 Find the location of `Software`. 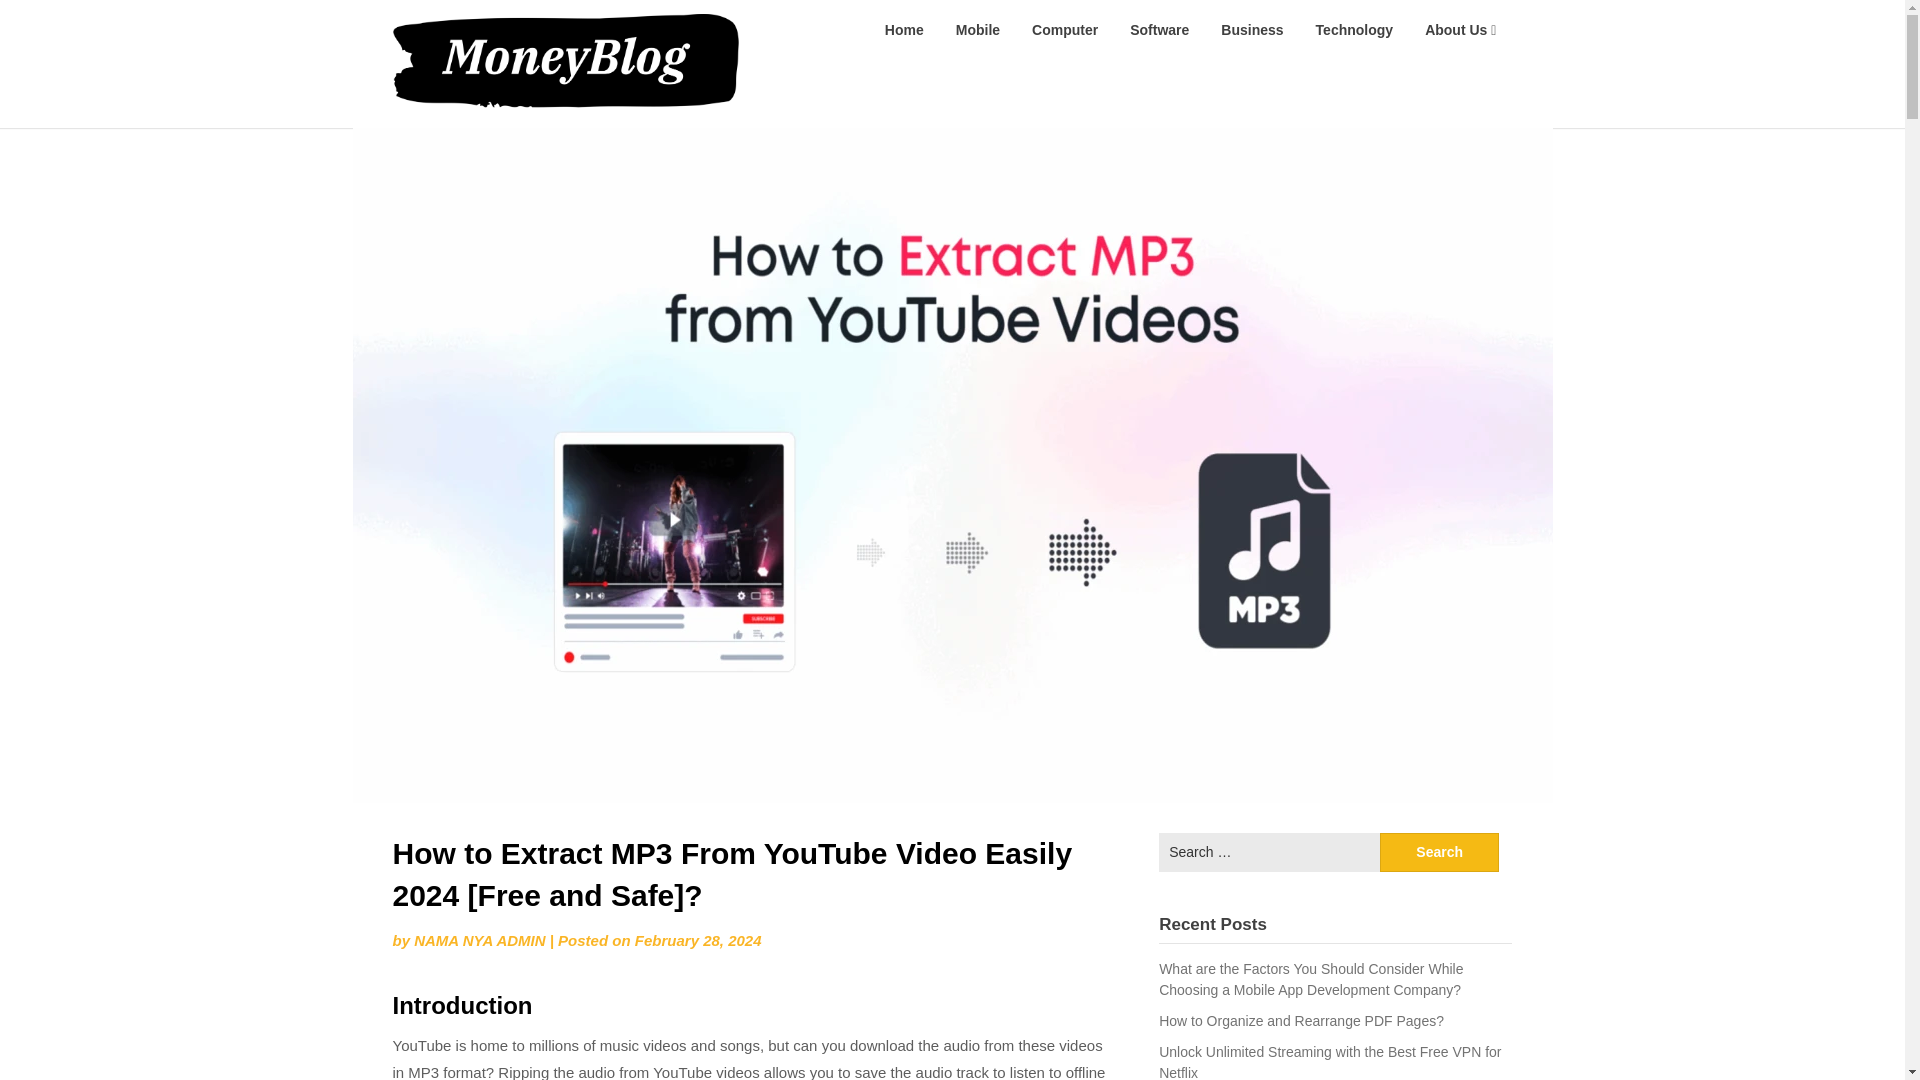

Software is located at coordinates (1159, 30).